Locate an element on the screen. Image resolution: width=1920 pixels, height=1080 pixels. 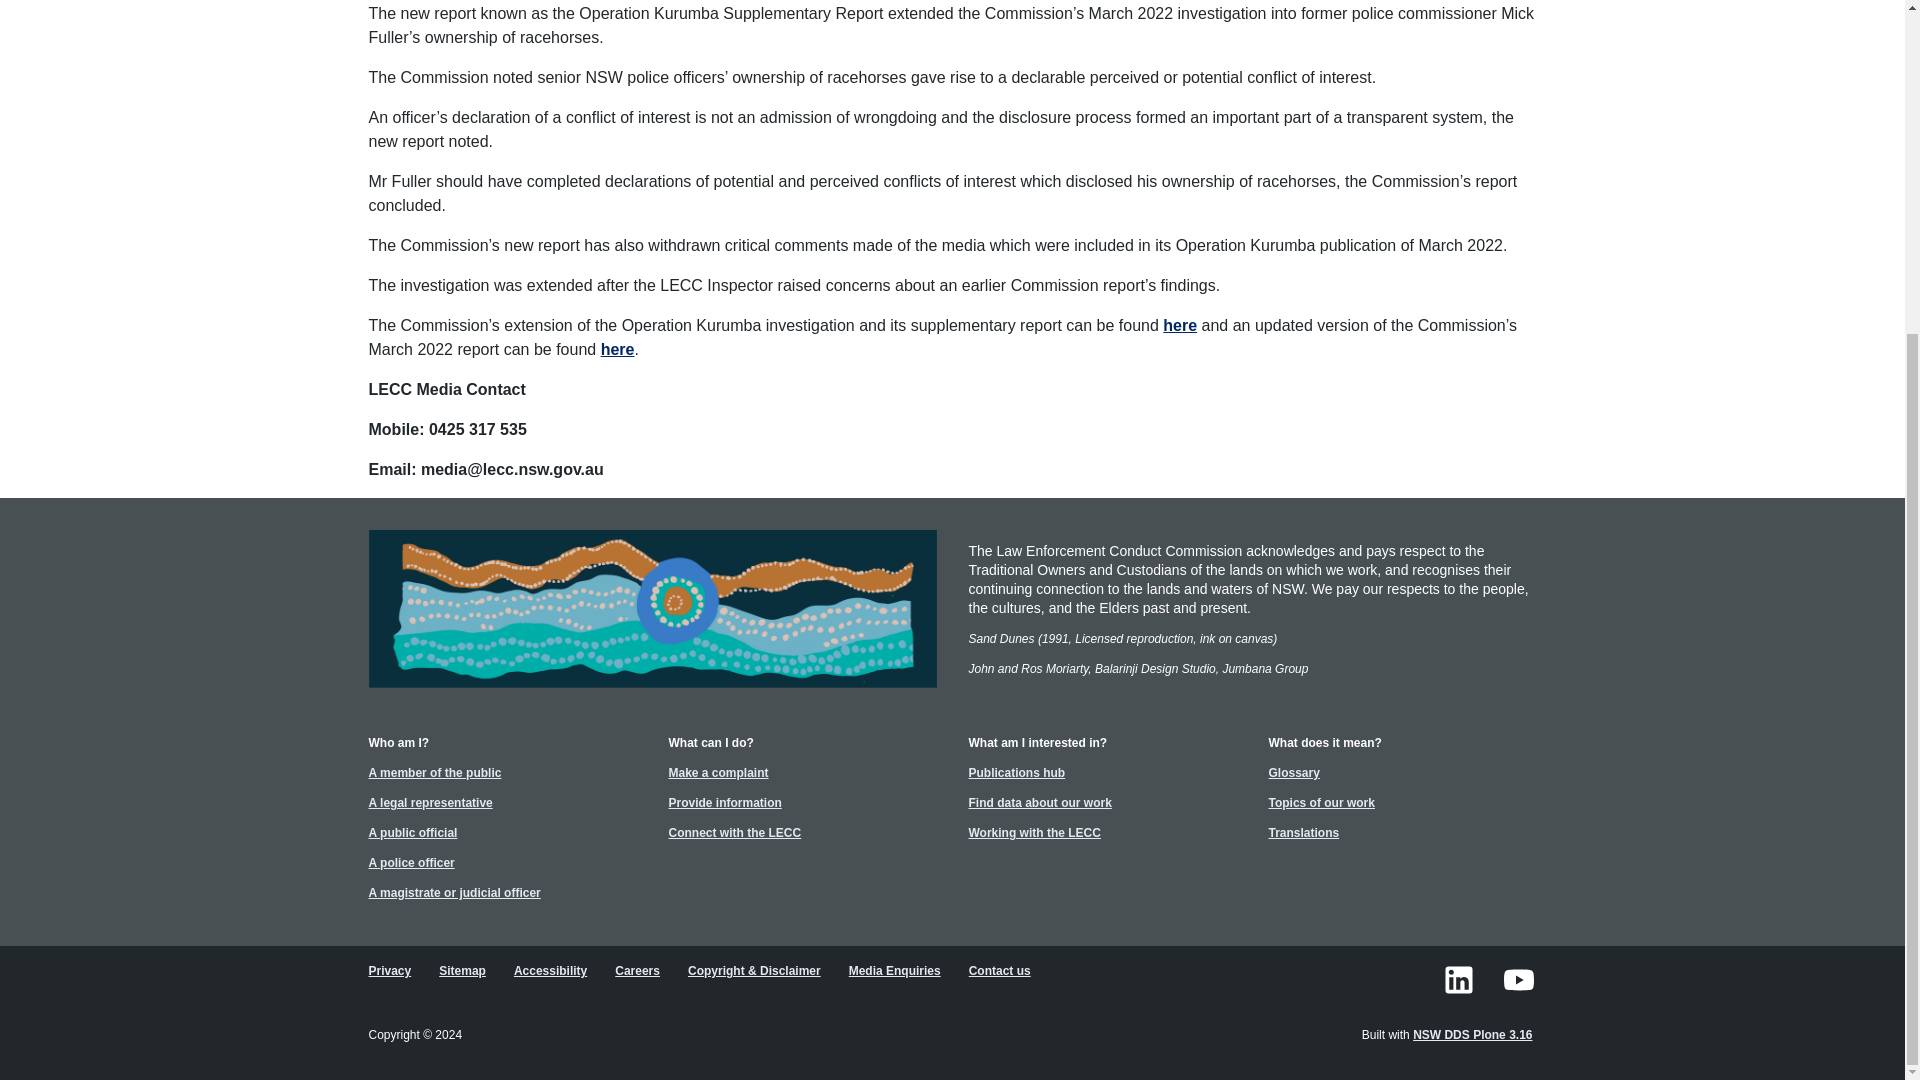
NSW DDS Plone 3.16 is located at coordinates (1474, 1034).